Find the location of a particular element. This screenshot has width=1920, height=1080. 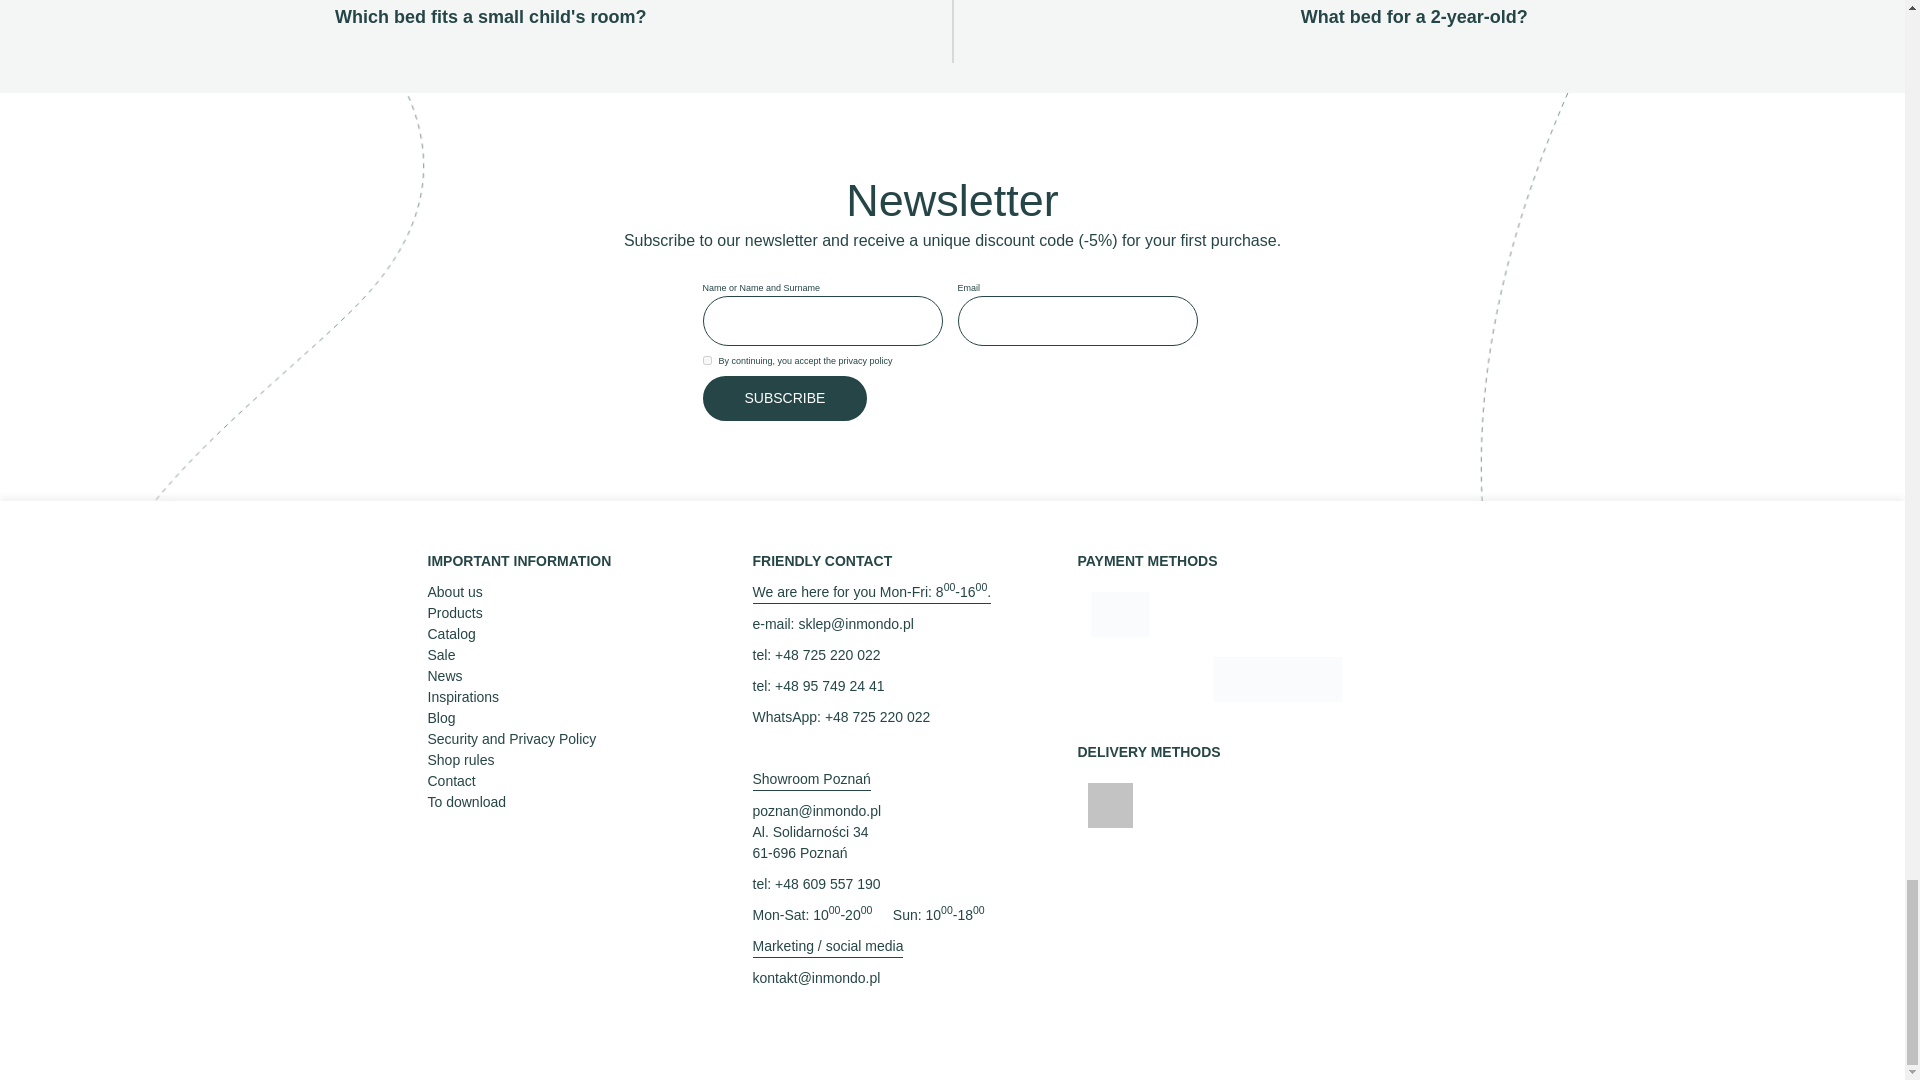

SUBSCRIBE is located at coordinates (784, 397).